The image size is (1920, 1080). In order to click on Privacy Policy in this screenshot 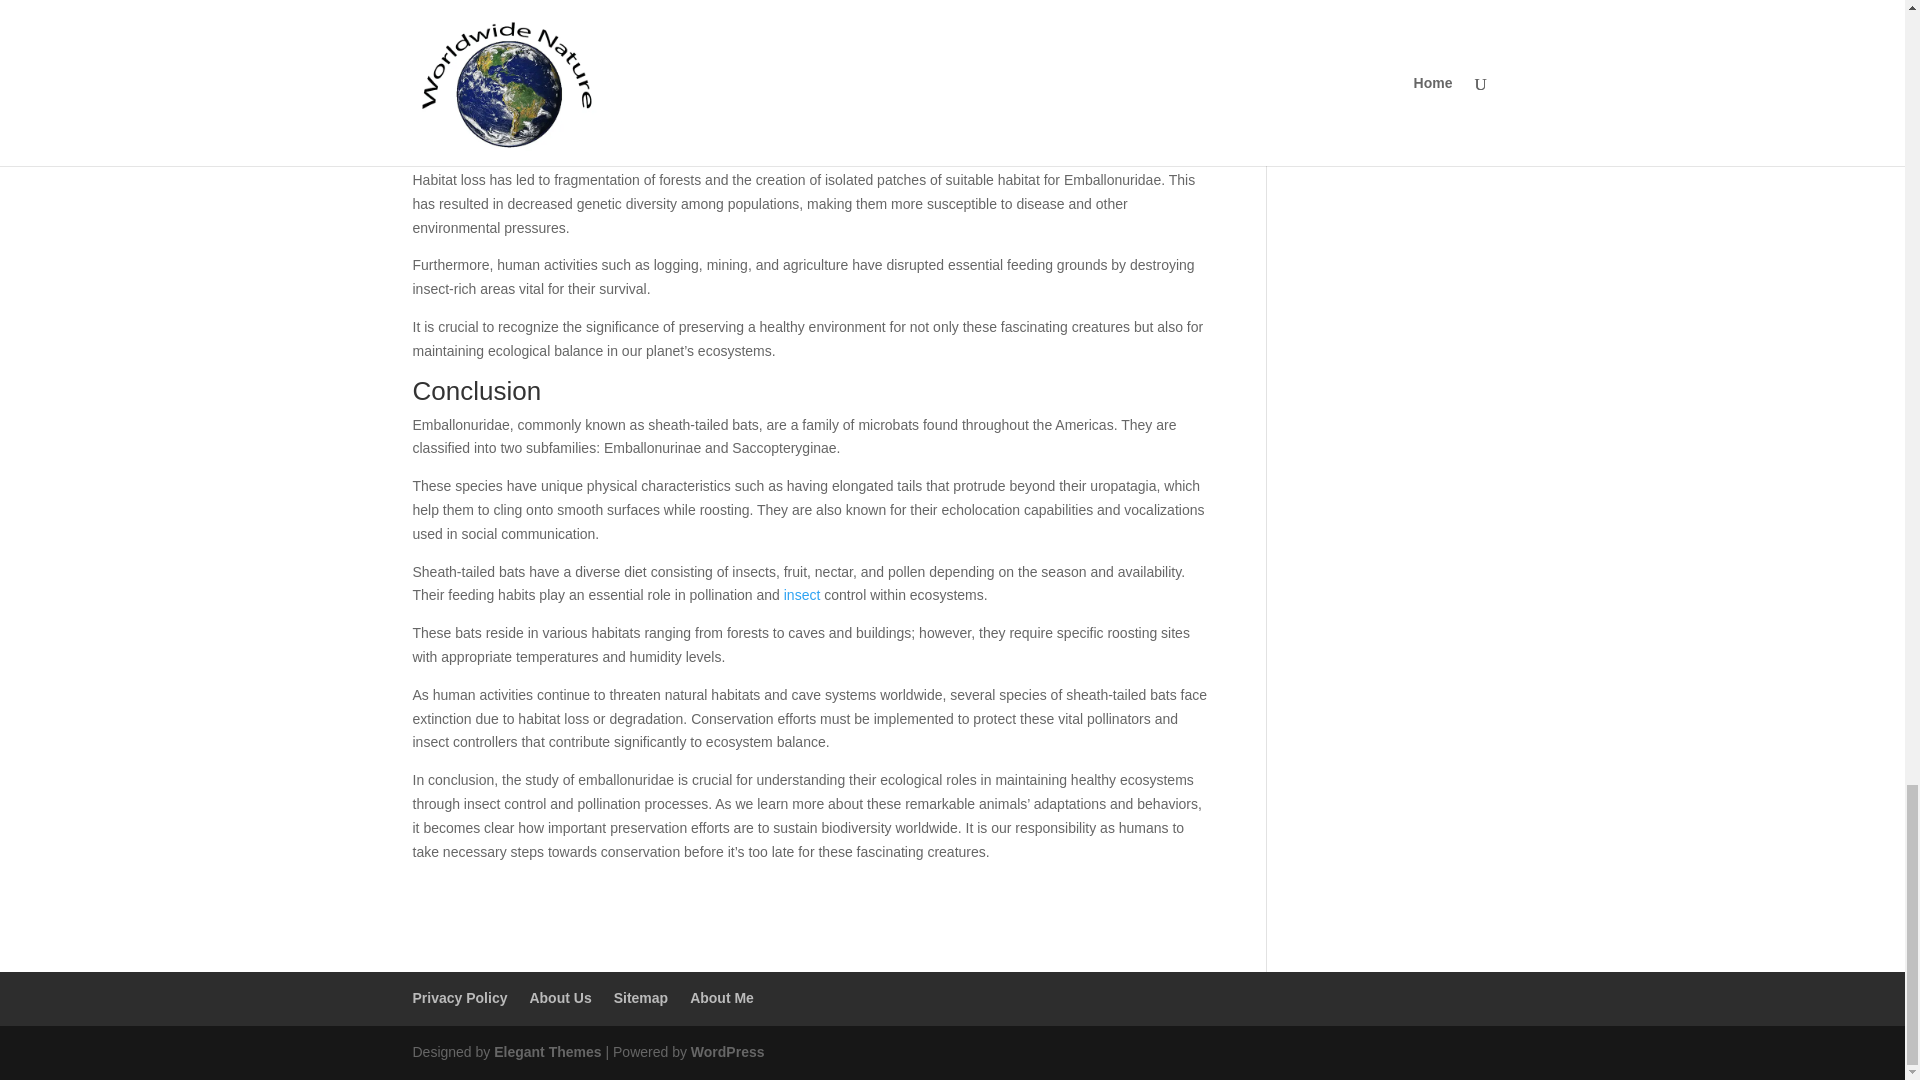, I will do `click(459, 998)`.